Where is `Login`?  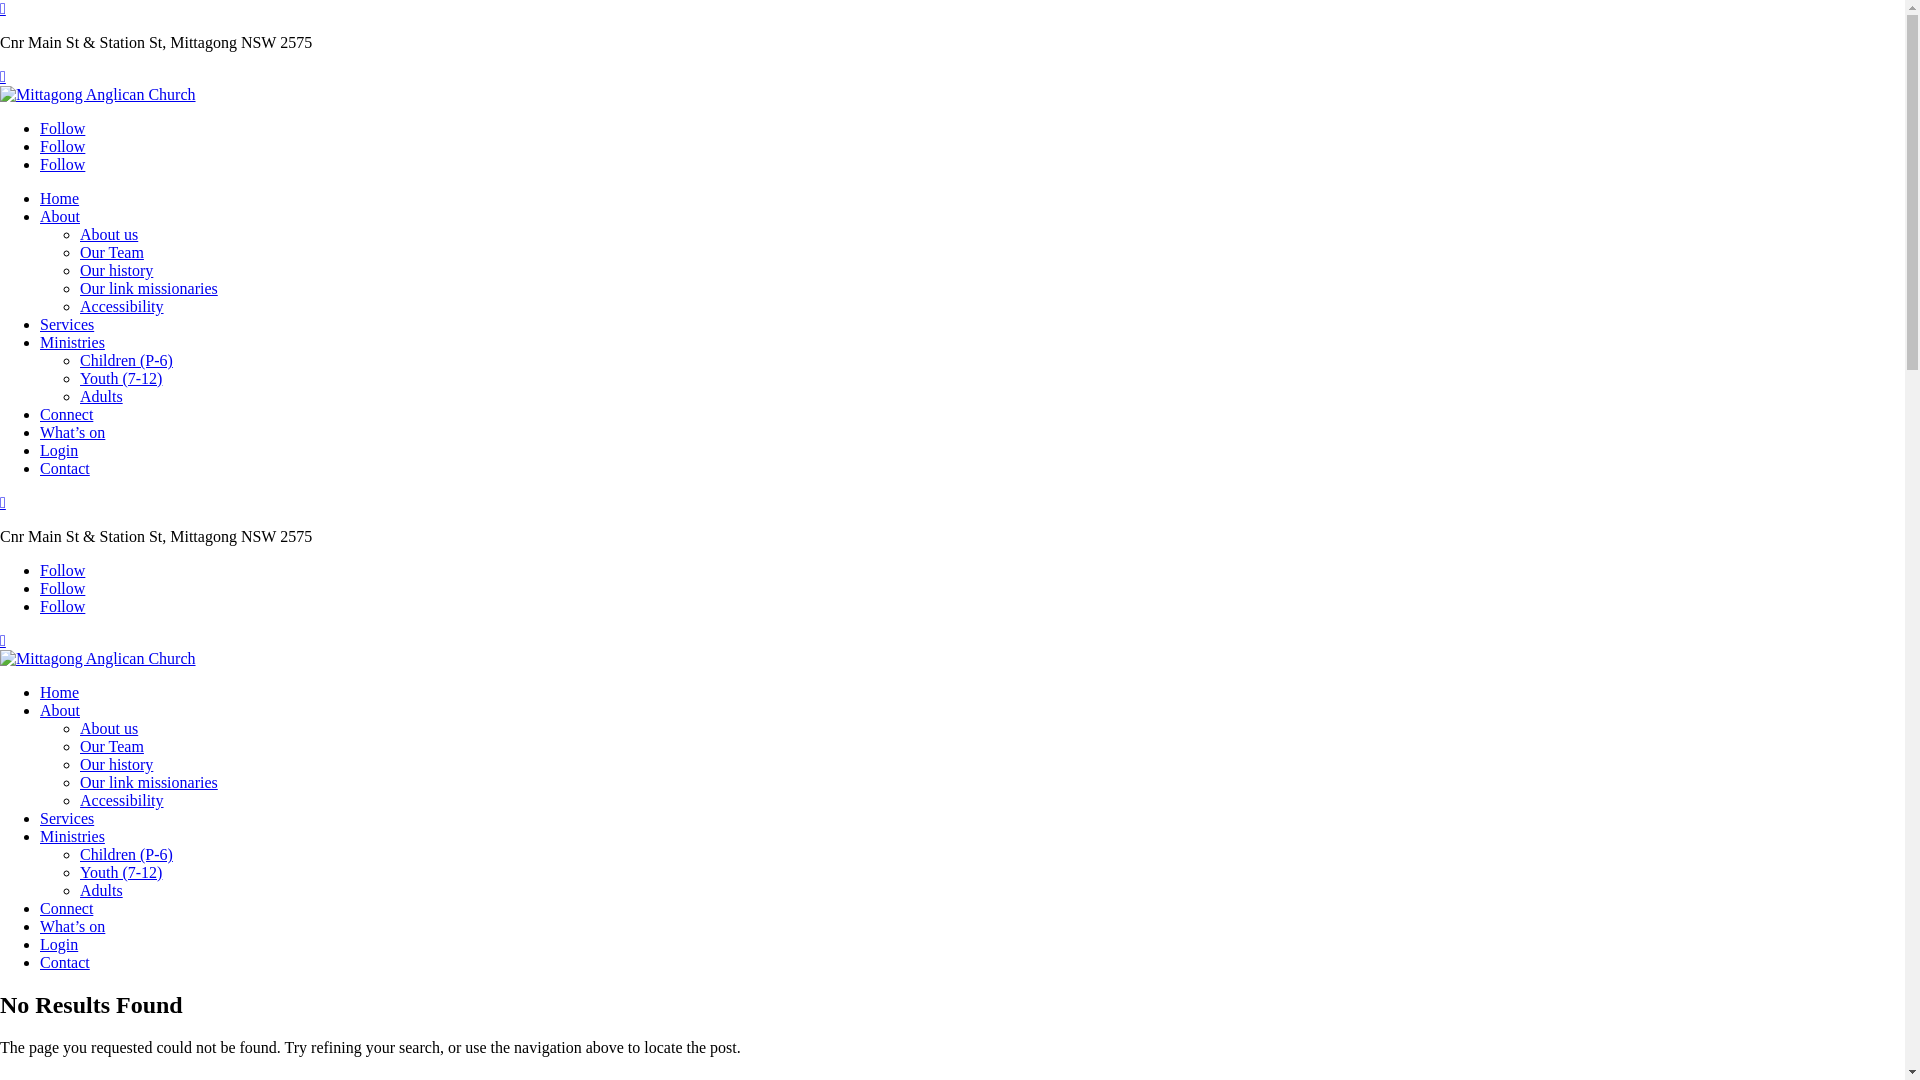 Login is located at coordinates (59, 450).